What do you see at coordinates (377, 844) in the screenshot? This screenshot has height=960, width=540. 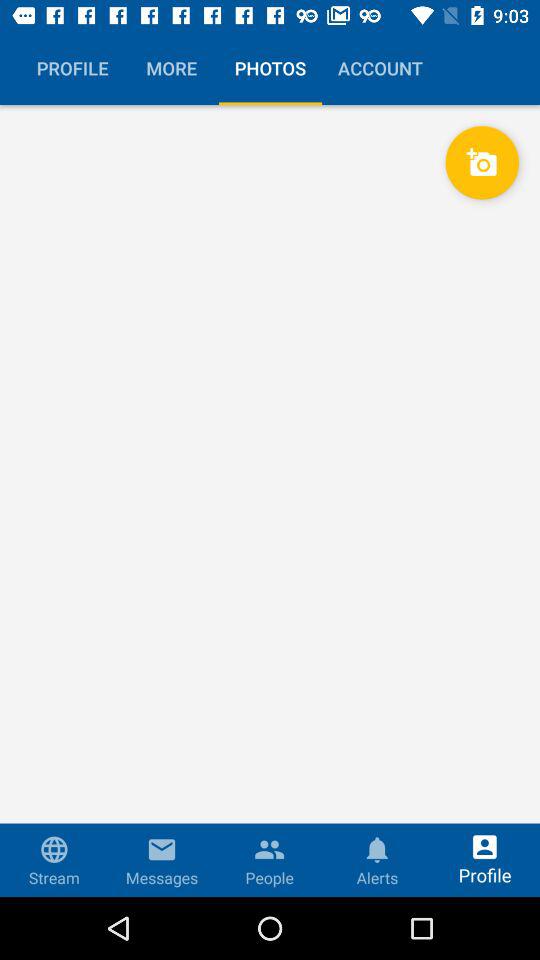 I see `select the last but one button in the bottom menu bar` at bounding box center [377, 844].